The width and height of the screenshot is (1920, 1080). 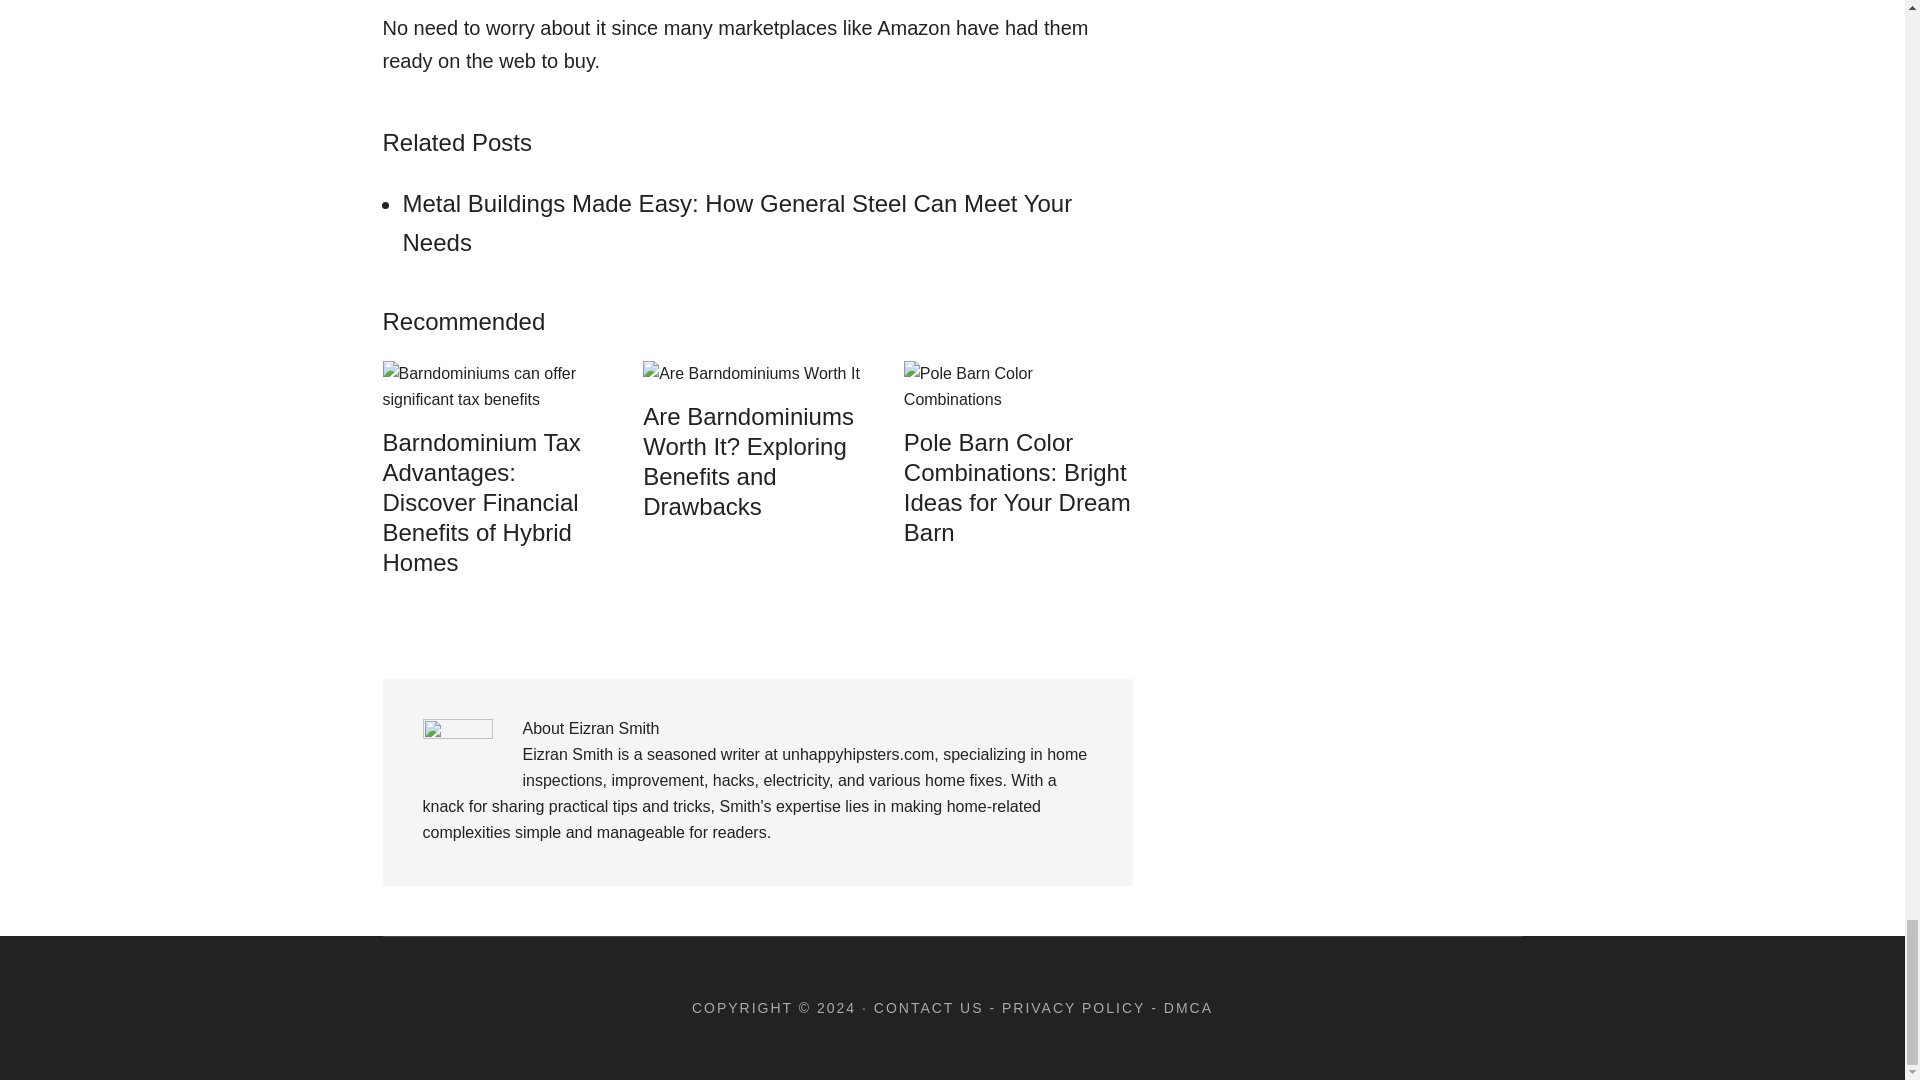 I want to click on Are Barndominiums Worth It? Exploring Benefits and Drawbacks, so click(x=748, y=460).